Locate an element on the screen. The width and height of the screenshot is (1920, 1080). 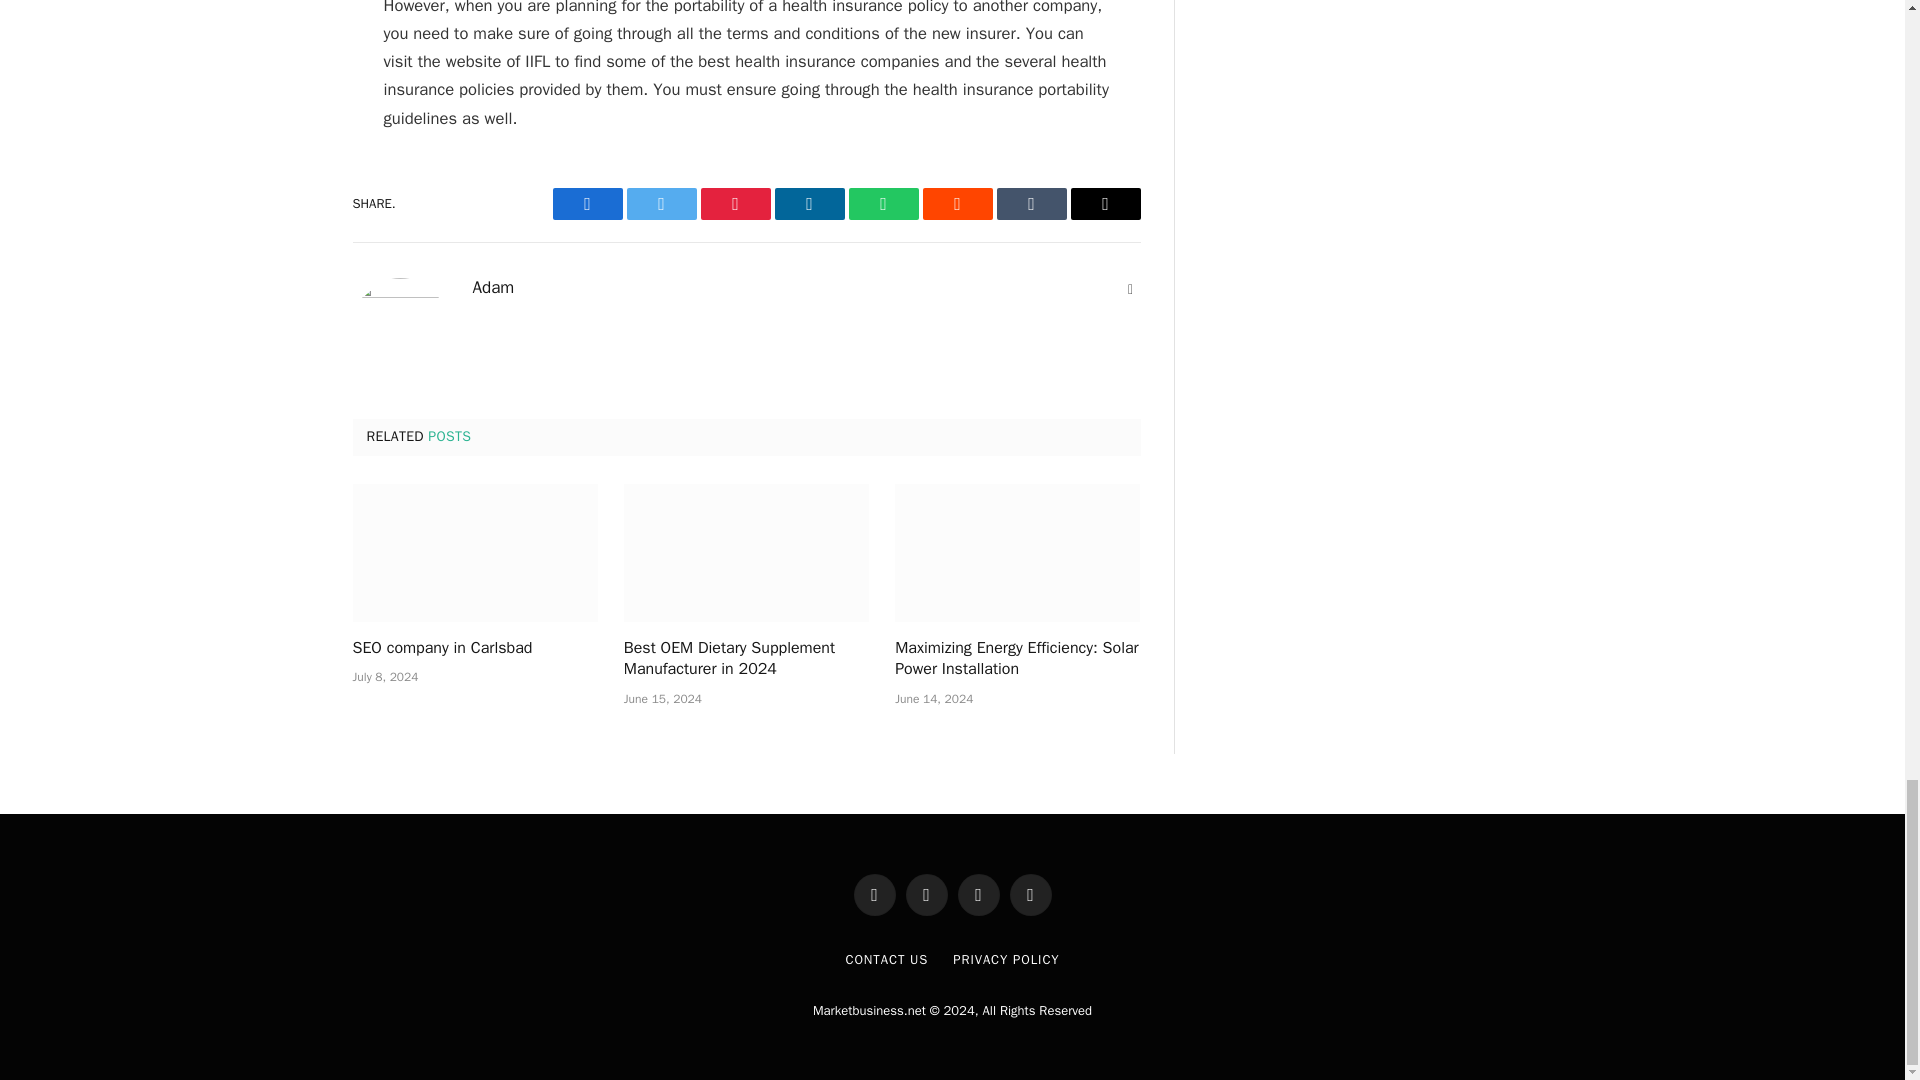
Share on Pinterest is located at coordinates (734, 204).